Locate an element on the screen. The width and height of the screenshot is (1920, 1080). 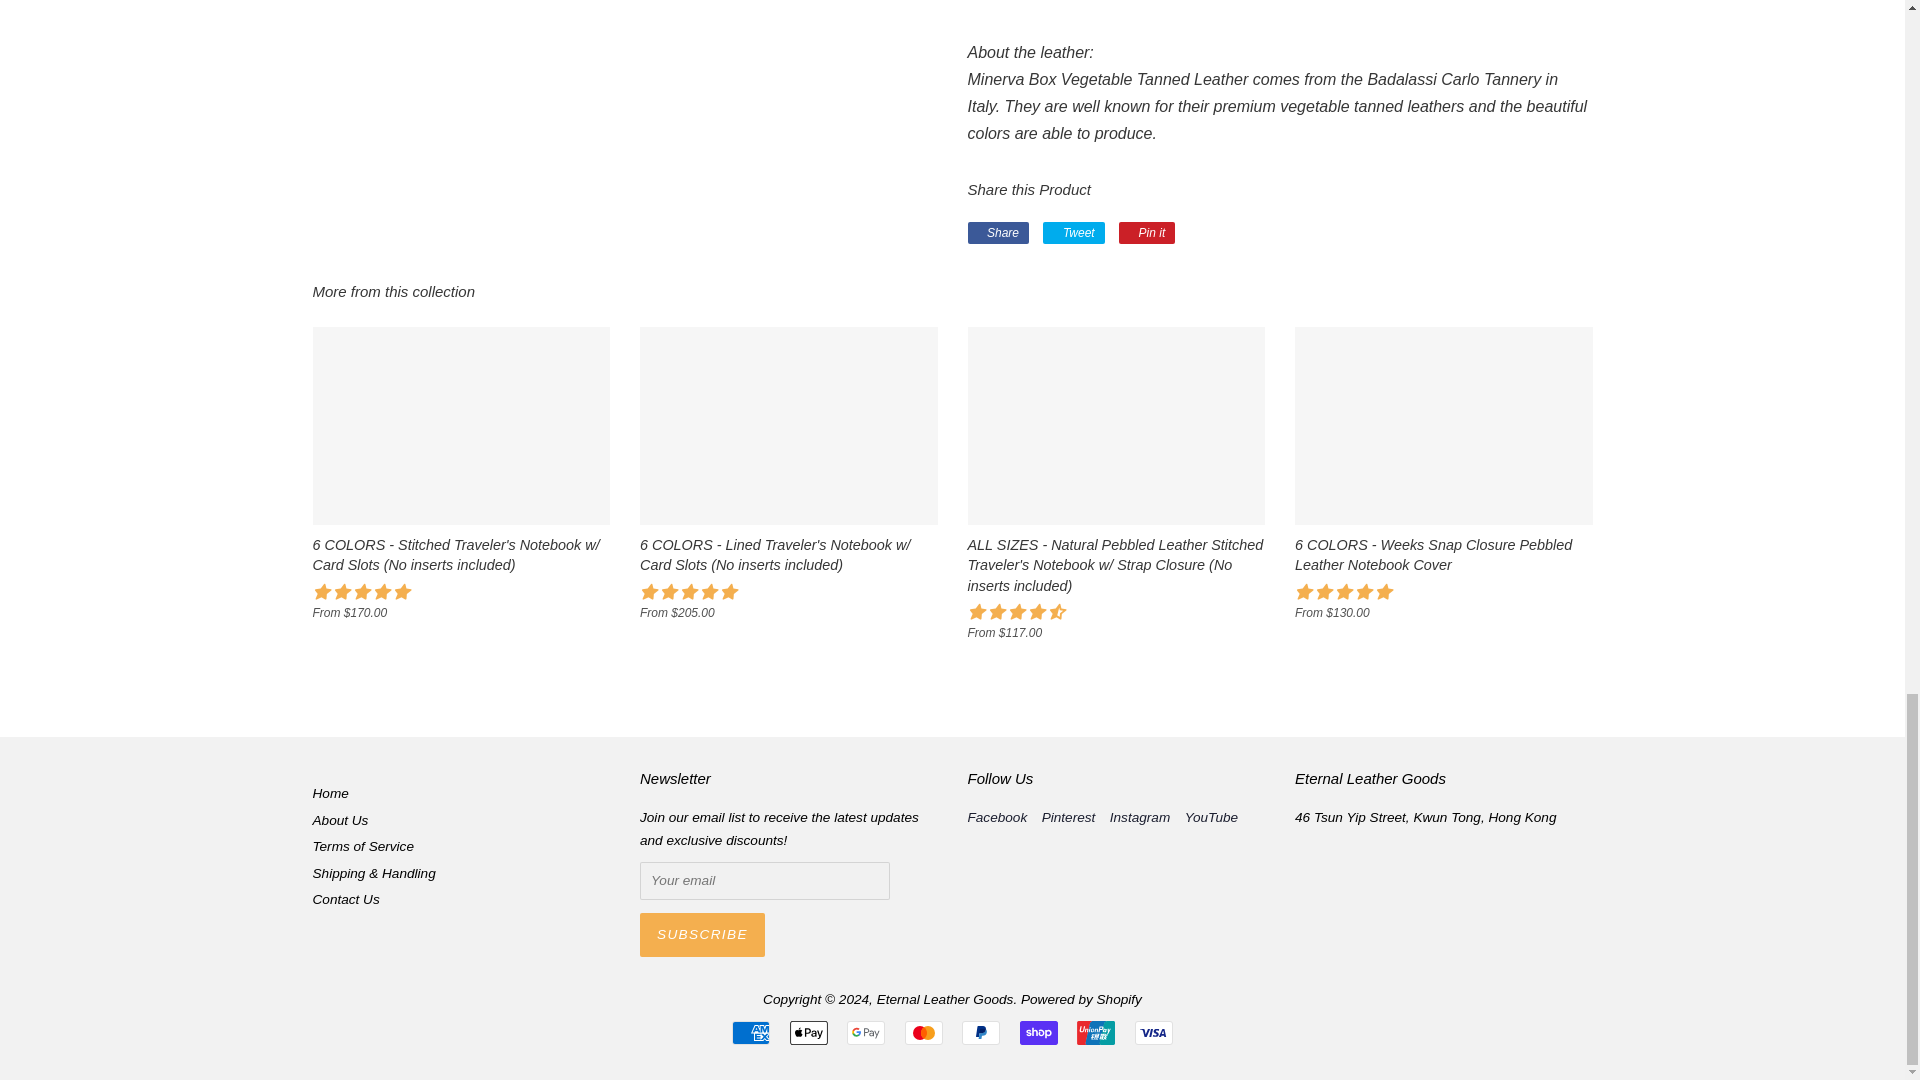
Eternal Leather Goods on Instagram is located at coordinates (1139, 818).